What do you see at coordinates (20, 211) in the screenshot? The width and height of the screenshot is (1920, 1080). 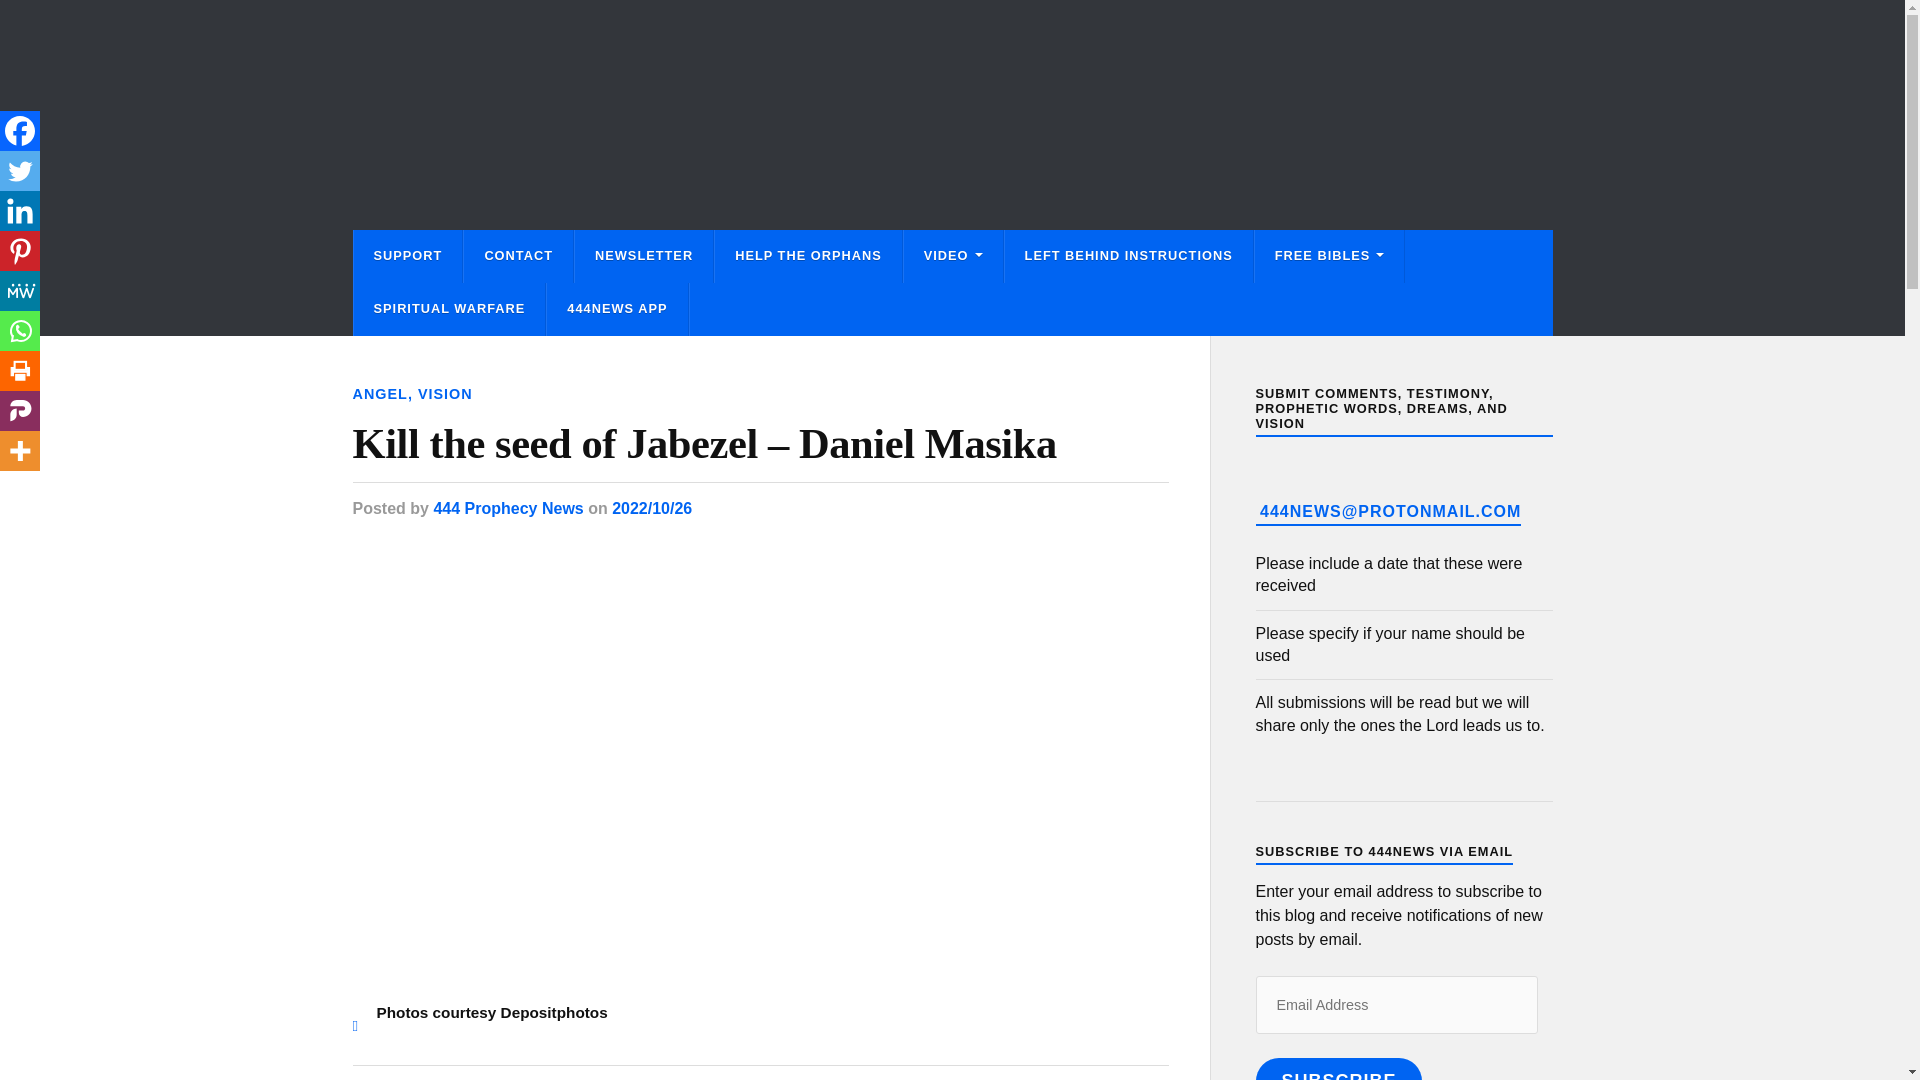 I see `Linkedin` at bounding box center [20, 211].